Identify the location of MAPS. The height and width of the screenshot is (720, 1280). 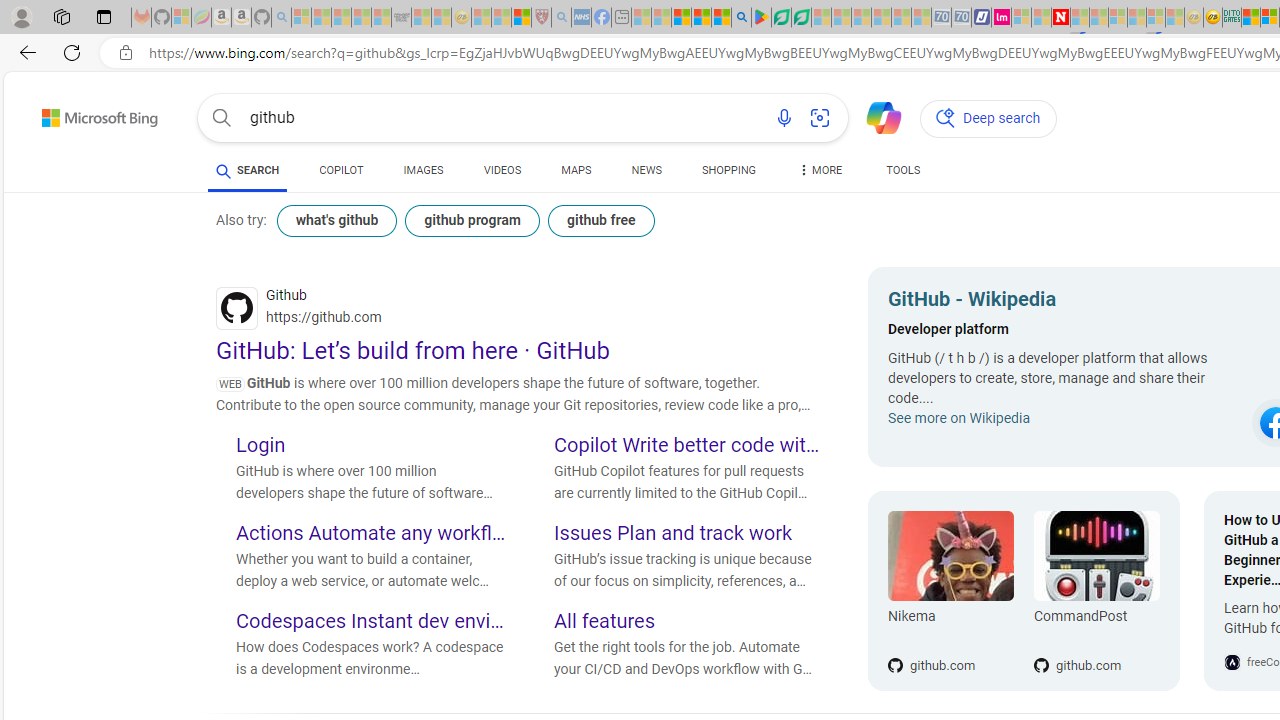
(576, 174).